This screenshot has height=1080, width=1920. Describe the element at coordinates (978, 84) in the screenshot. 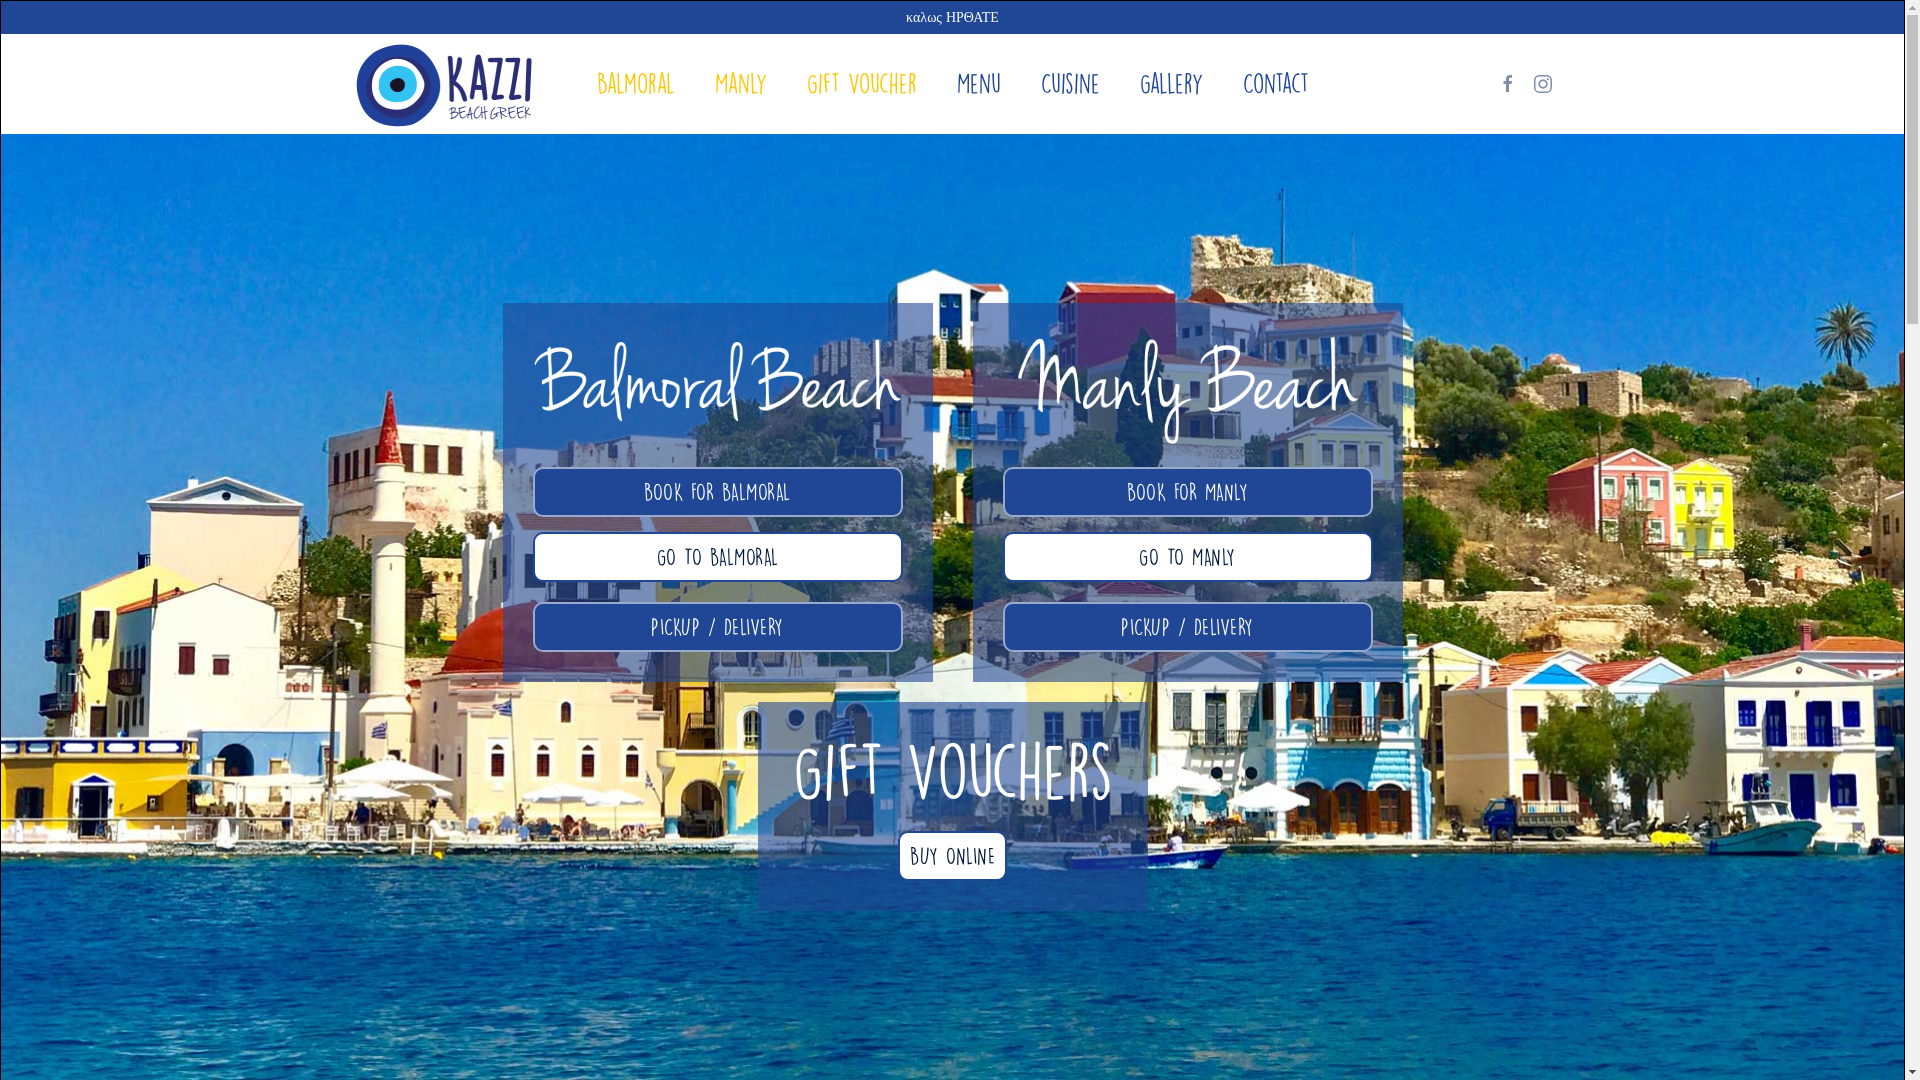

I see `Menu` at that location.